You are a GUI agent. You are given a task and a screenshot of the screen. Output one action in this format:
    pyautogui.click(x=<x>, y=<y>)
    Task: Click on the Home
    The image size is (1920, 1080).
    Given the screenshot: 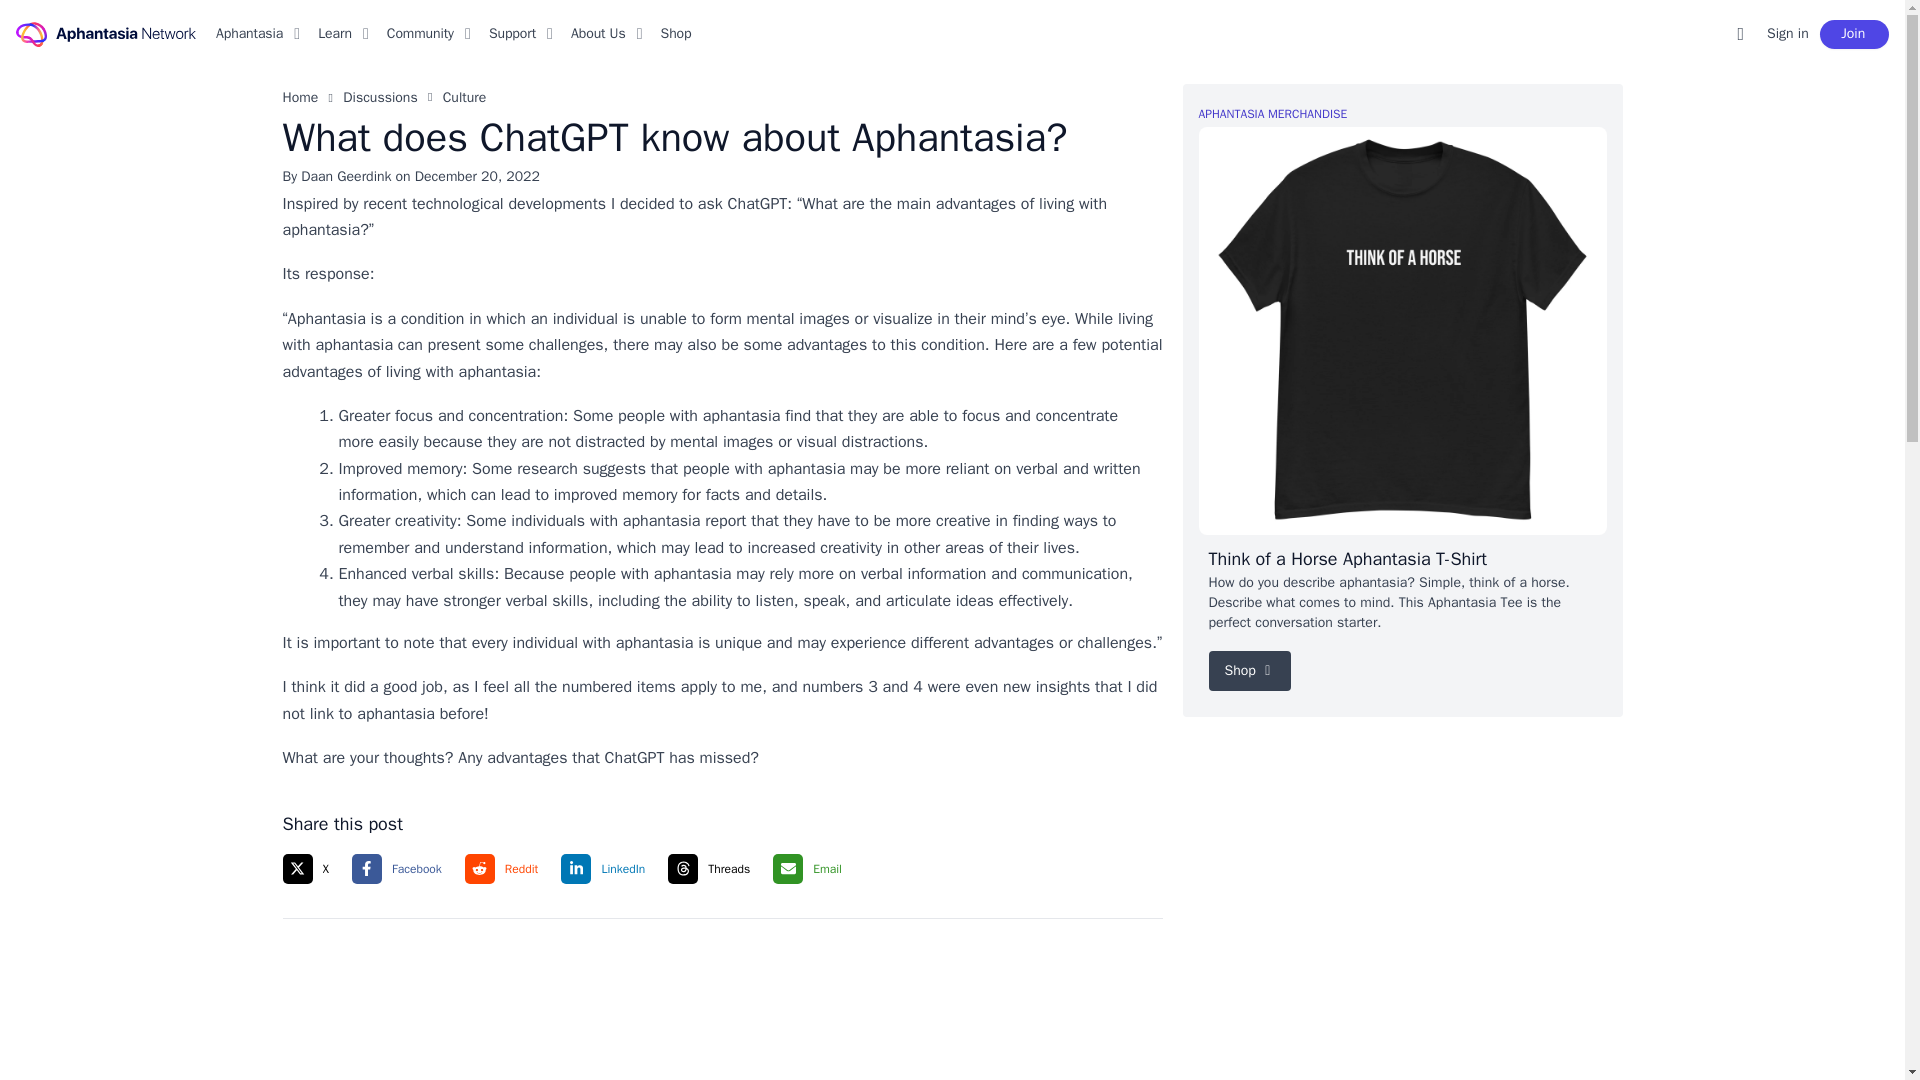 What is the action you would take?
    pyautogui.click(x=300, y=98)
    